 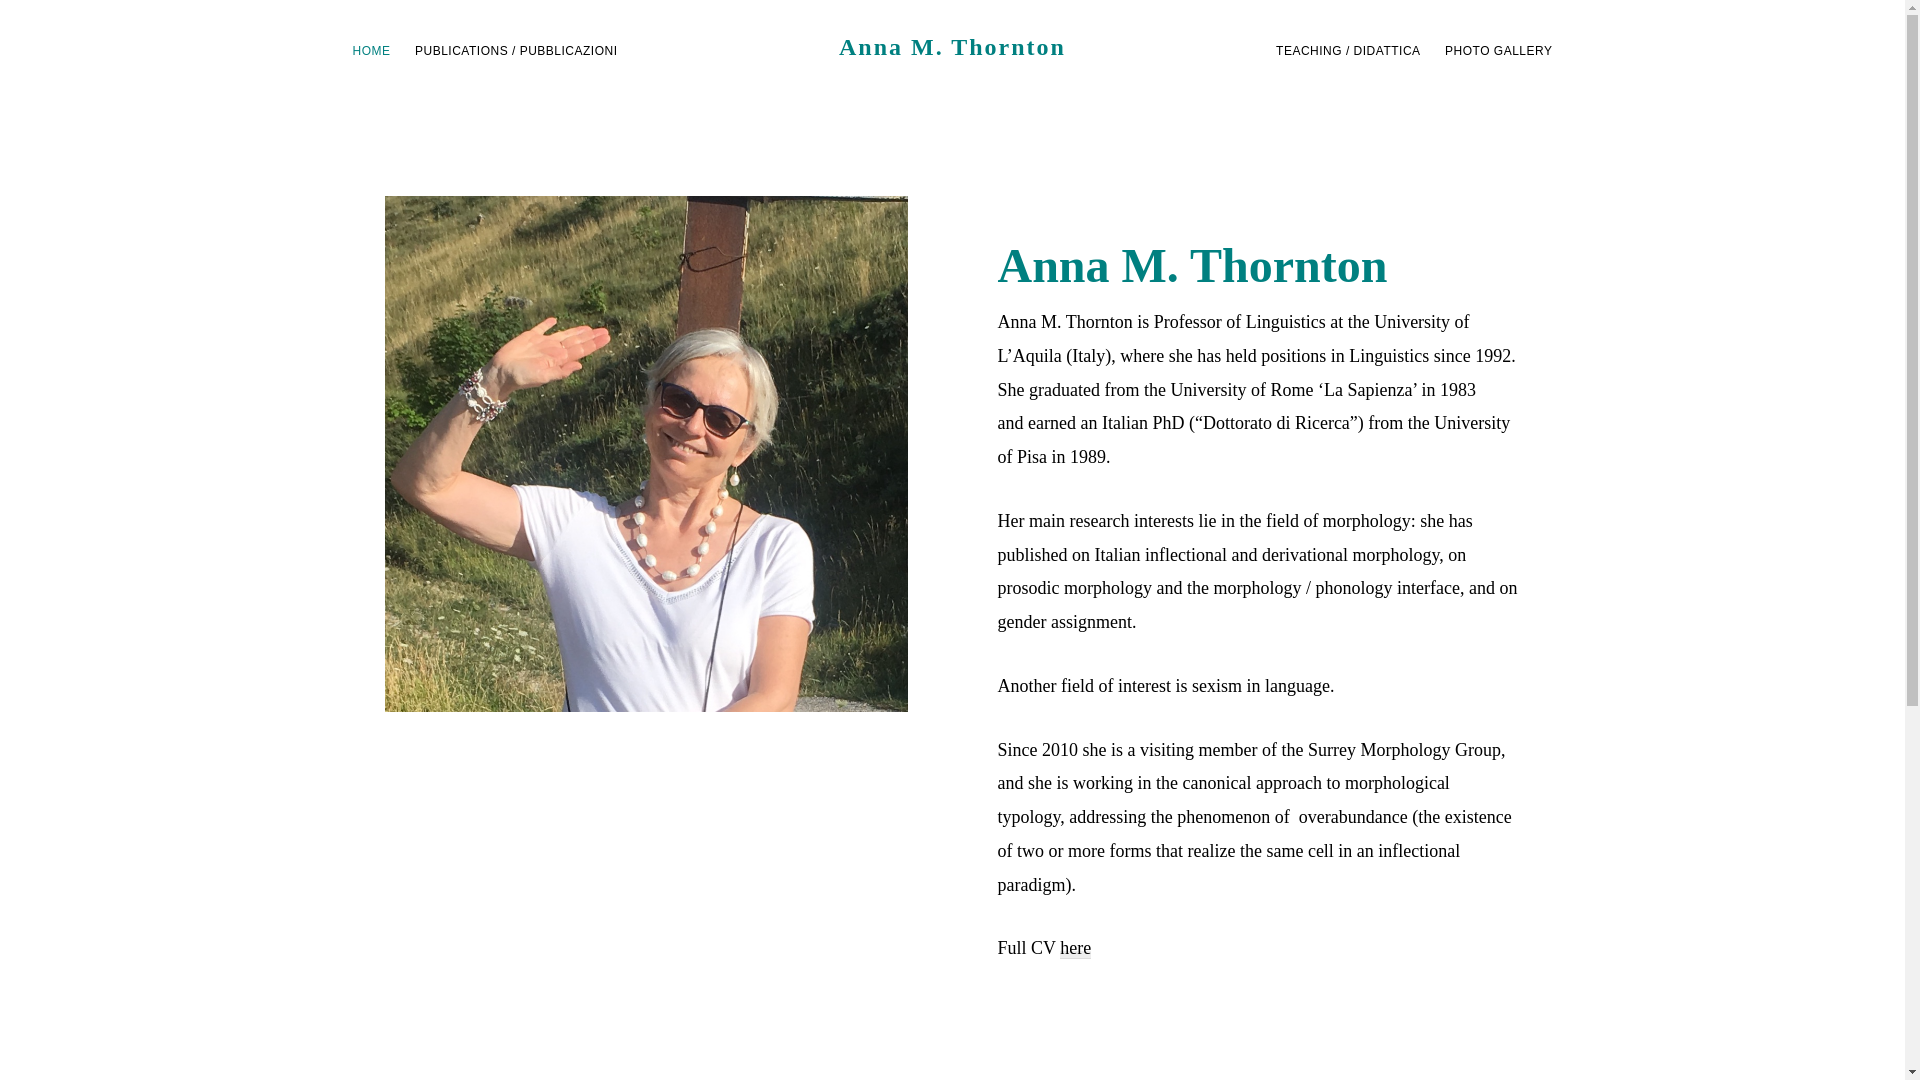 What do you see at coordinates (1498, 50) in the screenshot?
I see `PHOTO GALLERY` at bounding box center [1498, 50].